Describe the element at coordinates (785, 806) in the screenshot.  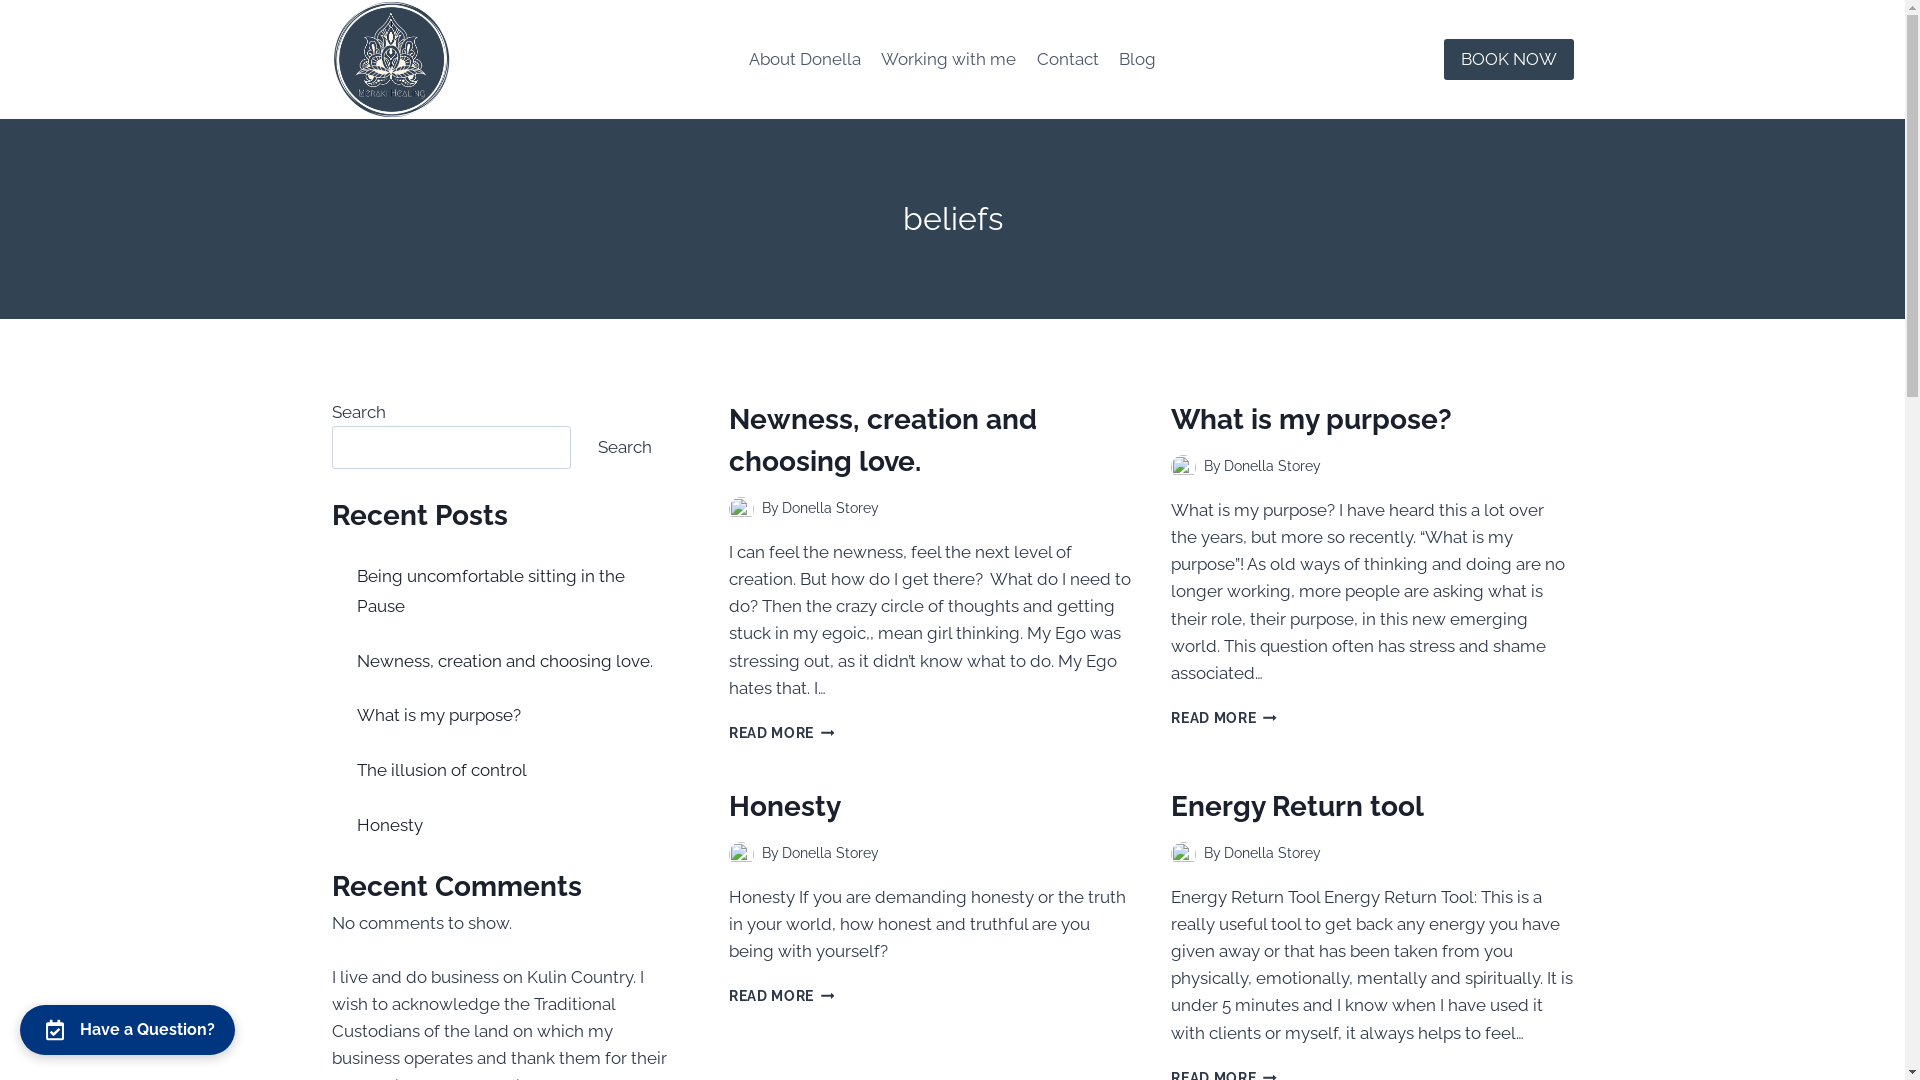
I see `Honesty` at that location.